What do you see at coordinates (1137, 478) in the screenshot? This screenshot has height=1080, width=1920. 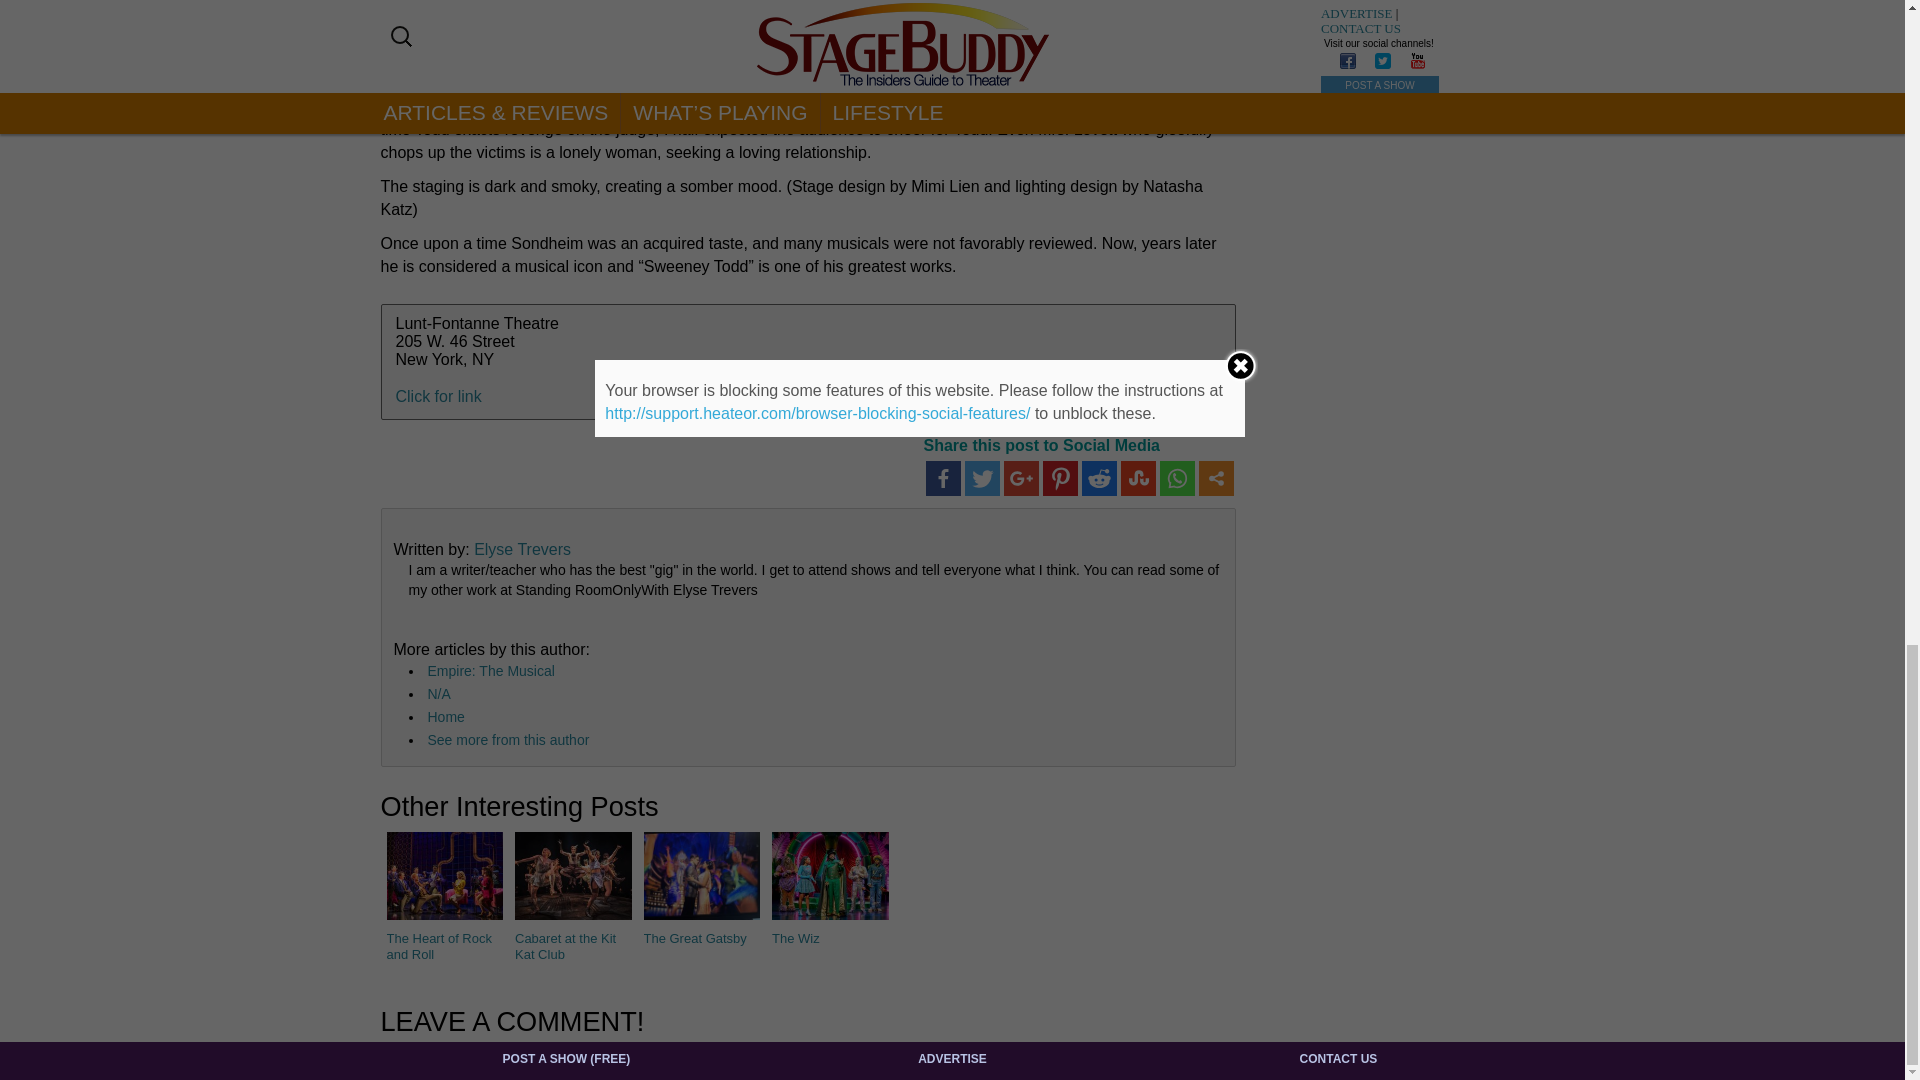 I see `Stumbleupon` at bounding box center [1137, 478].